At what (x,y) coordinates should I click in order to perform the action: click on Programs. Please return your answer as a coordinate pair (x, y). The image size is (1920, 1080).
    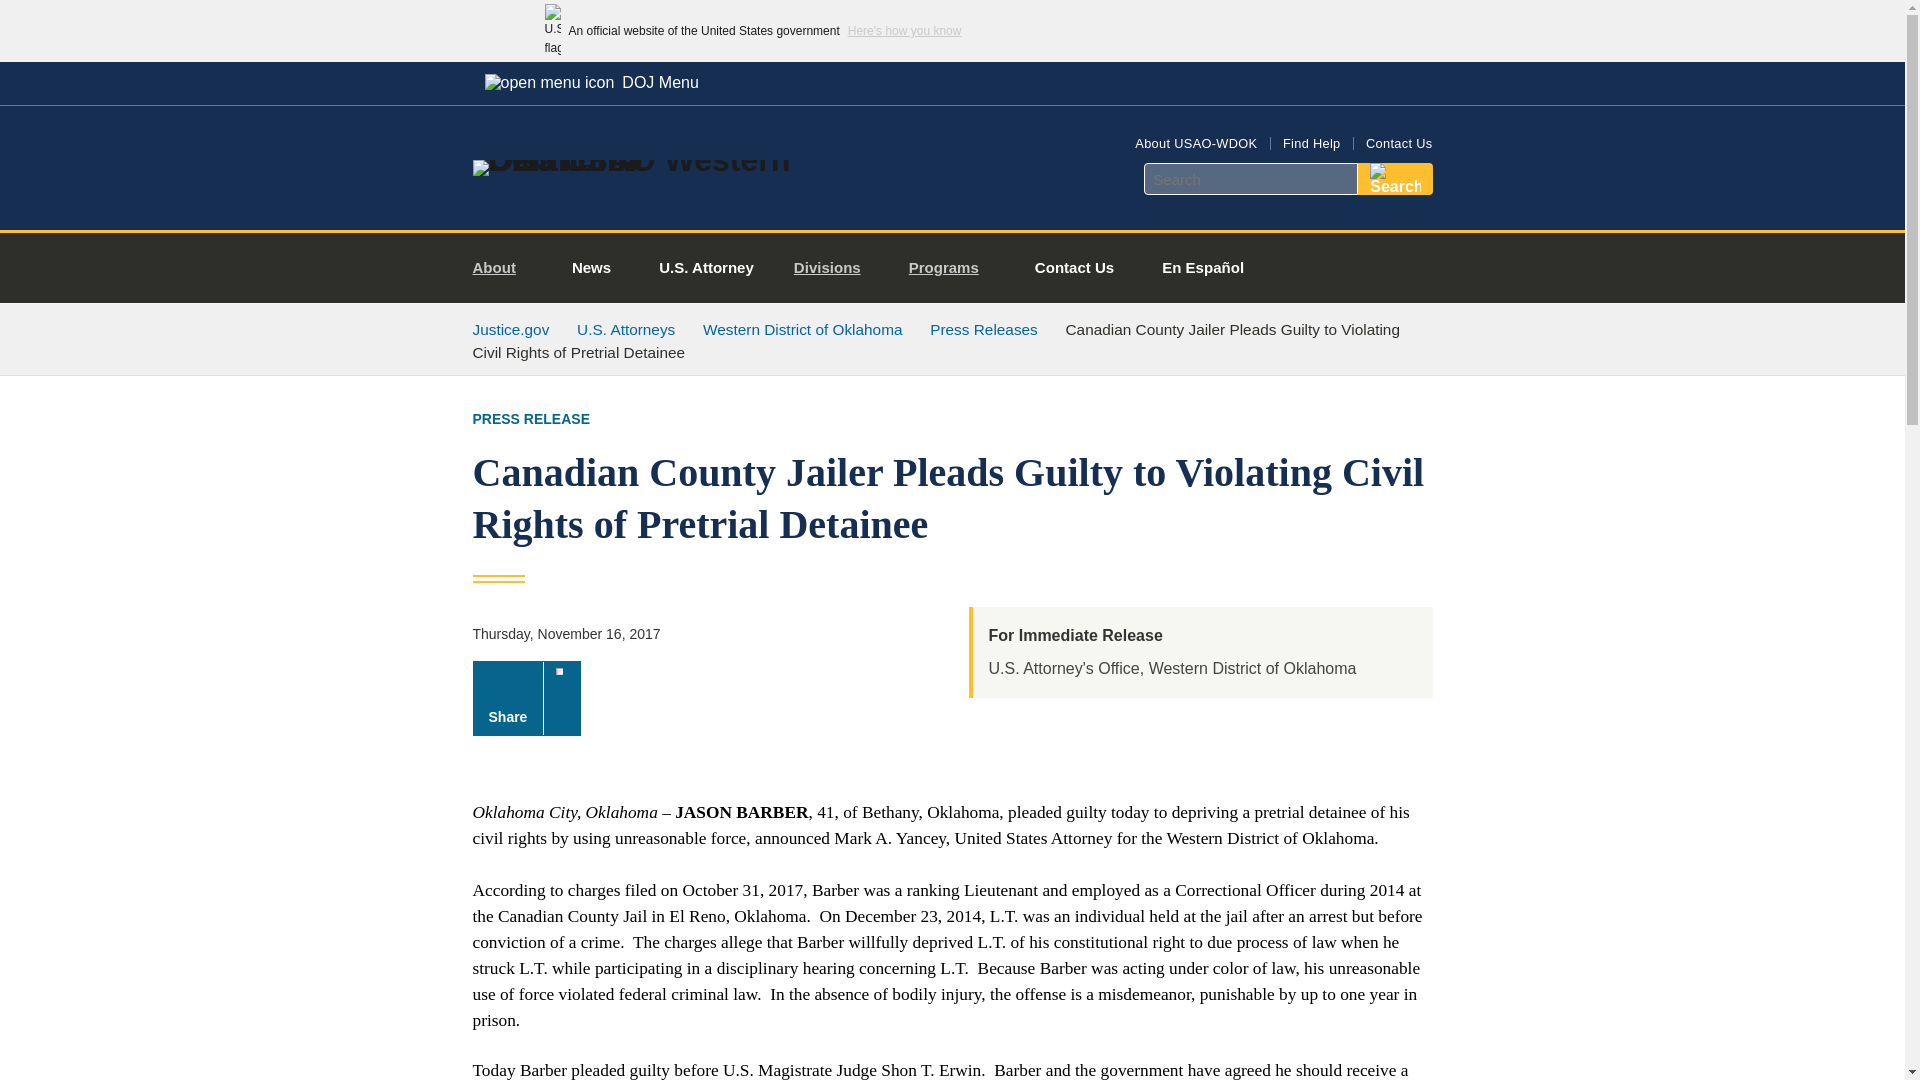
    Looking at the image, I should click on (952, 268).